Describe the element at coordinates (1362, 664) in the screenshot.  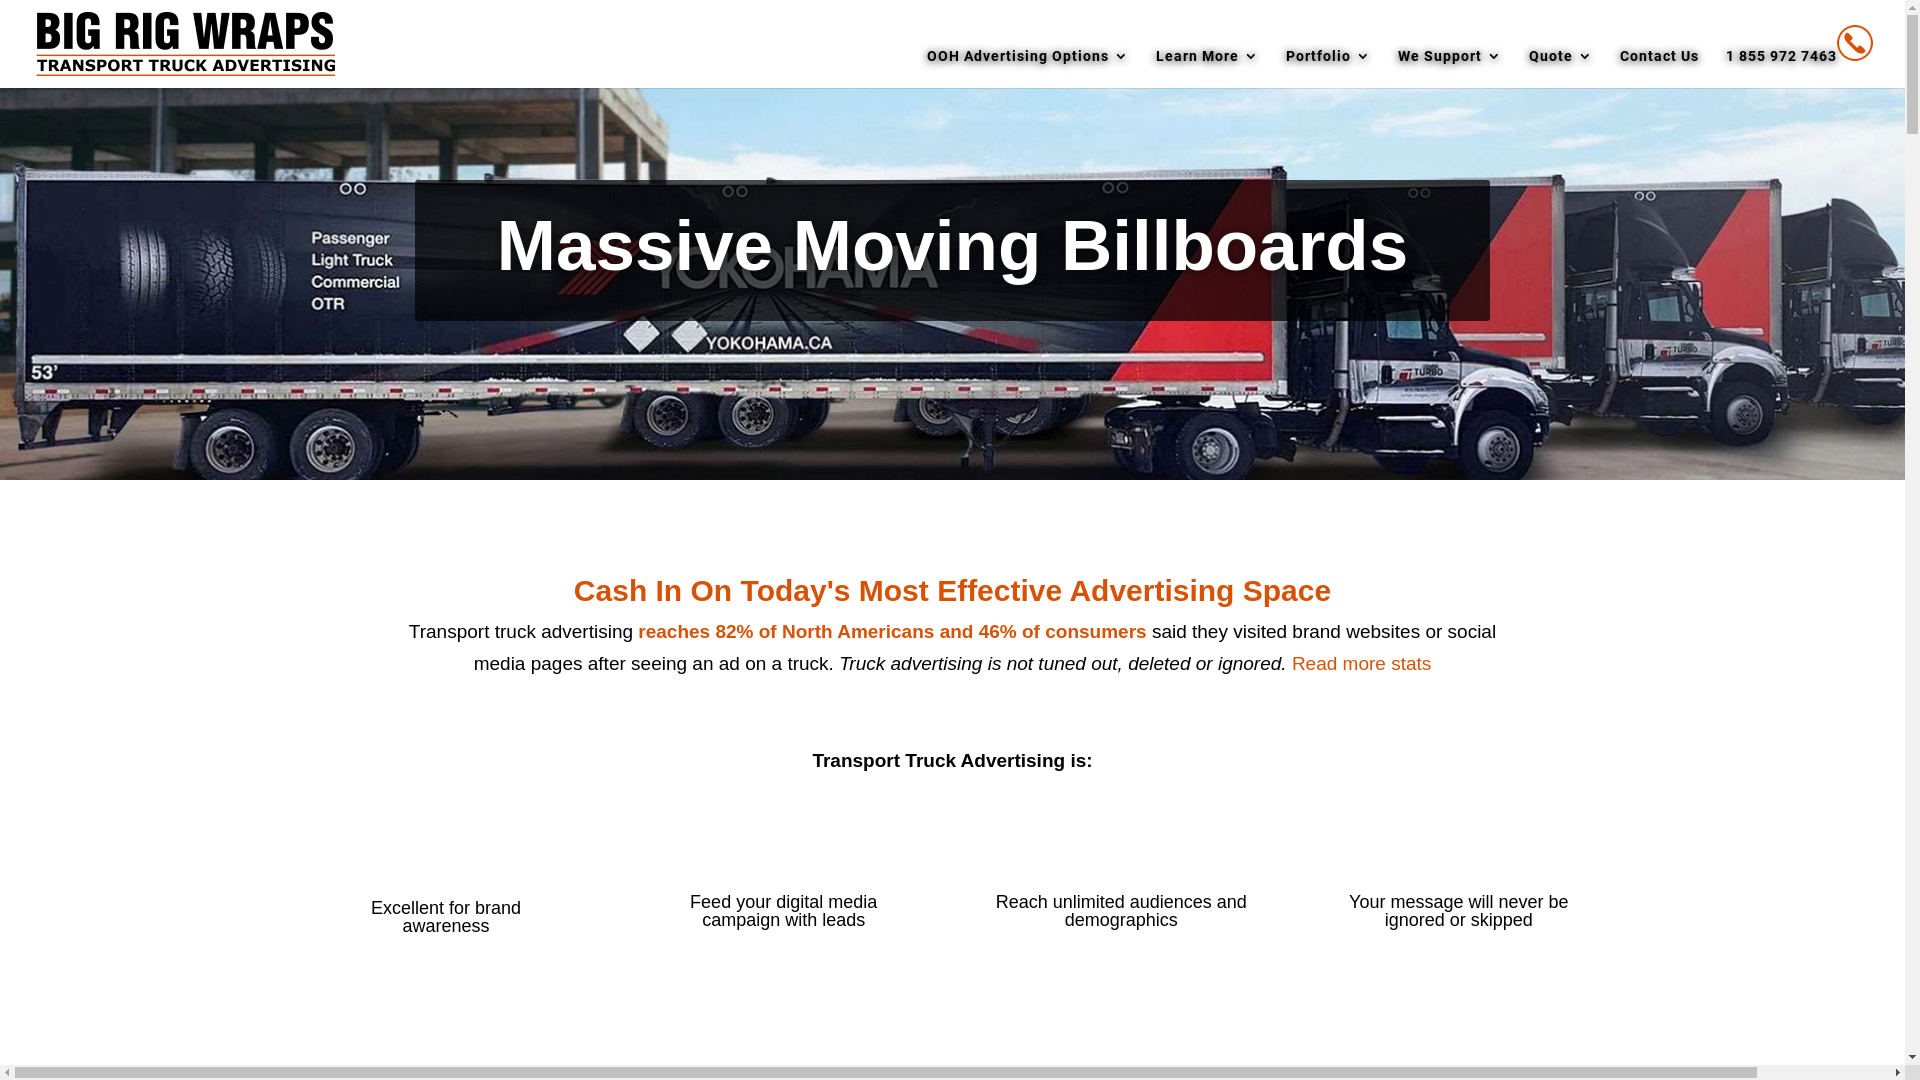
I see `Read more stats` at that location.